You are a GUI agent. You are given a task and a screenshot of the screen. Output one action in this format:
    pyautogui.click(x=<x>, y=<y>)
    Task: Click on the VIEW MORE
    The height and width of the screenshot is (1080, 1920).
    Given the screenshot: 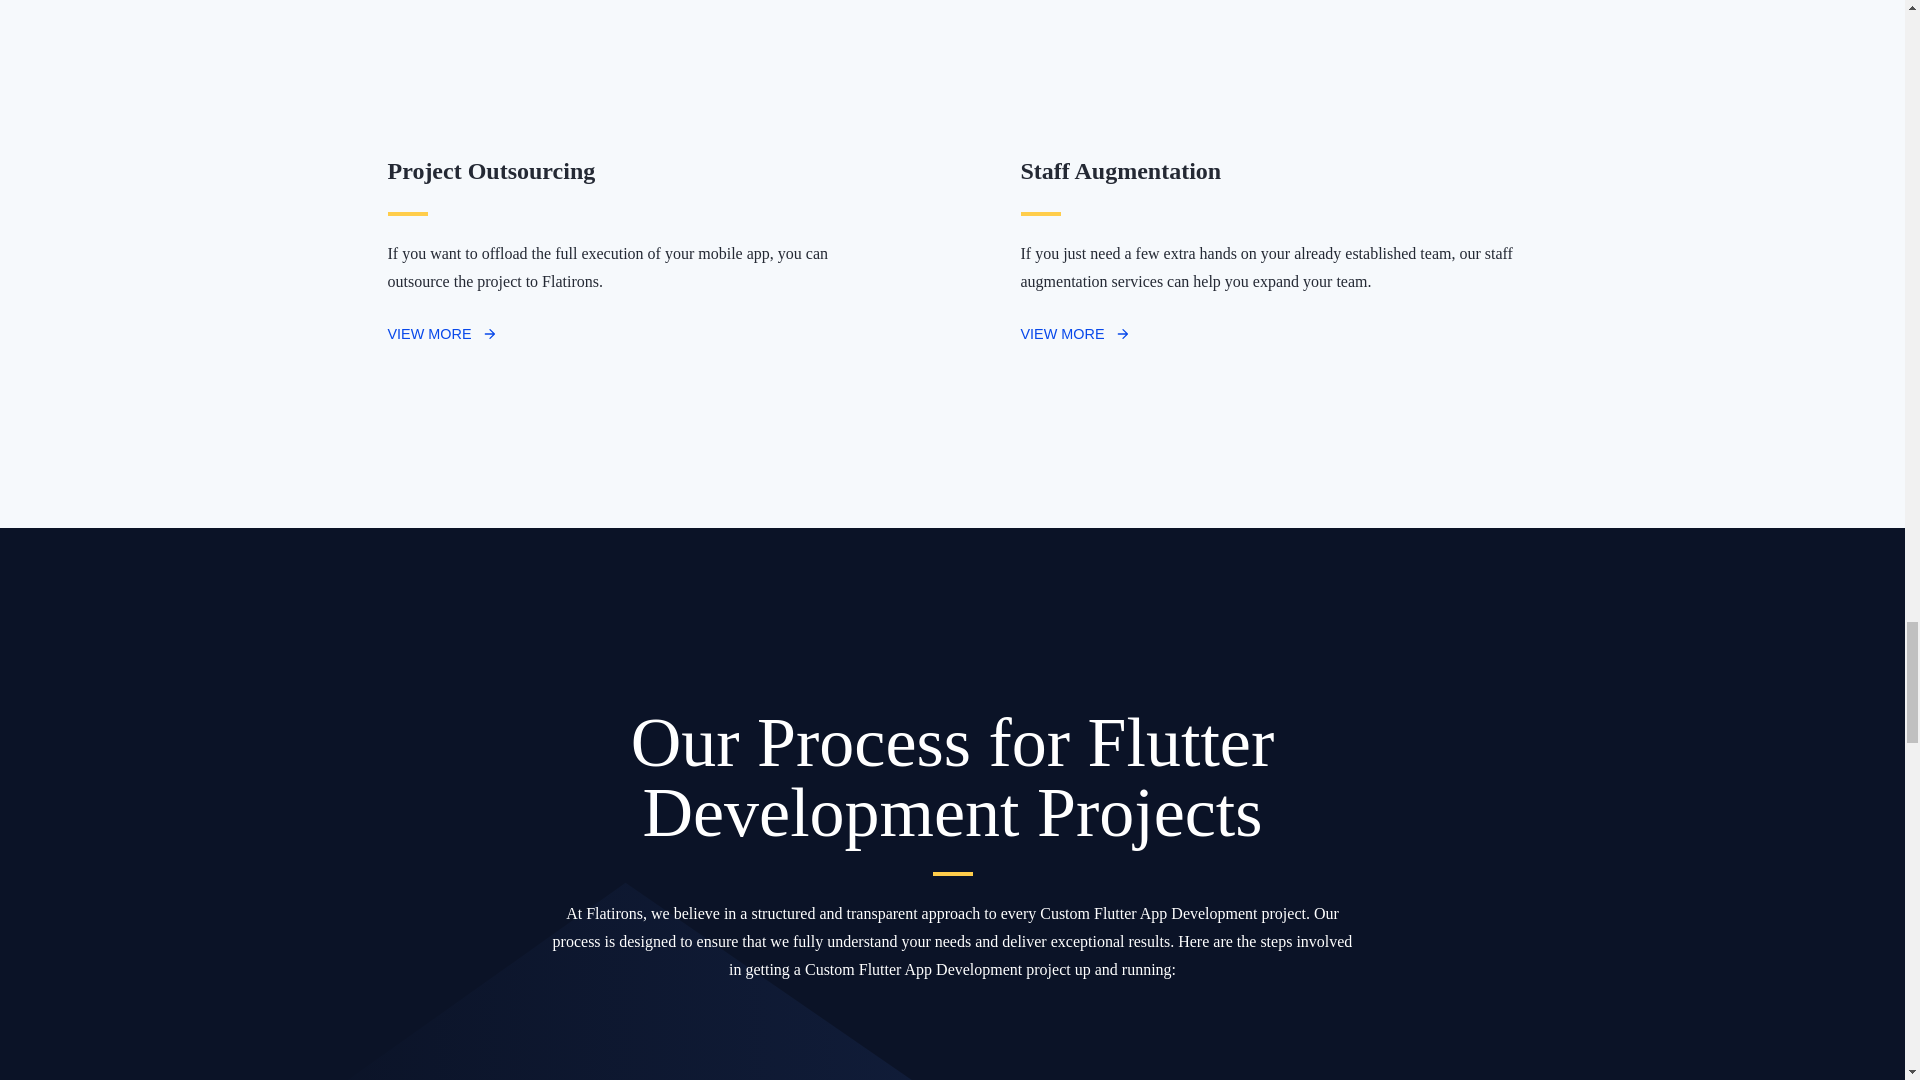 What is the action you would take?
    pyautogui.click(x=1074, y=333)
    